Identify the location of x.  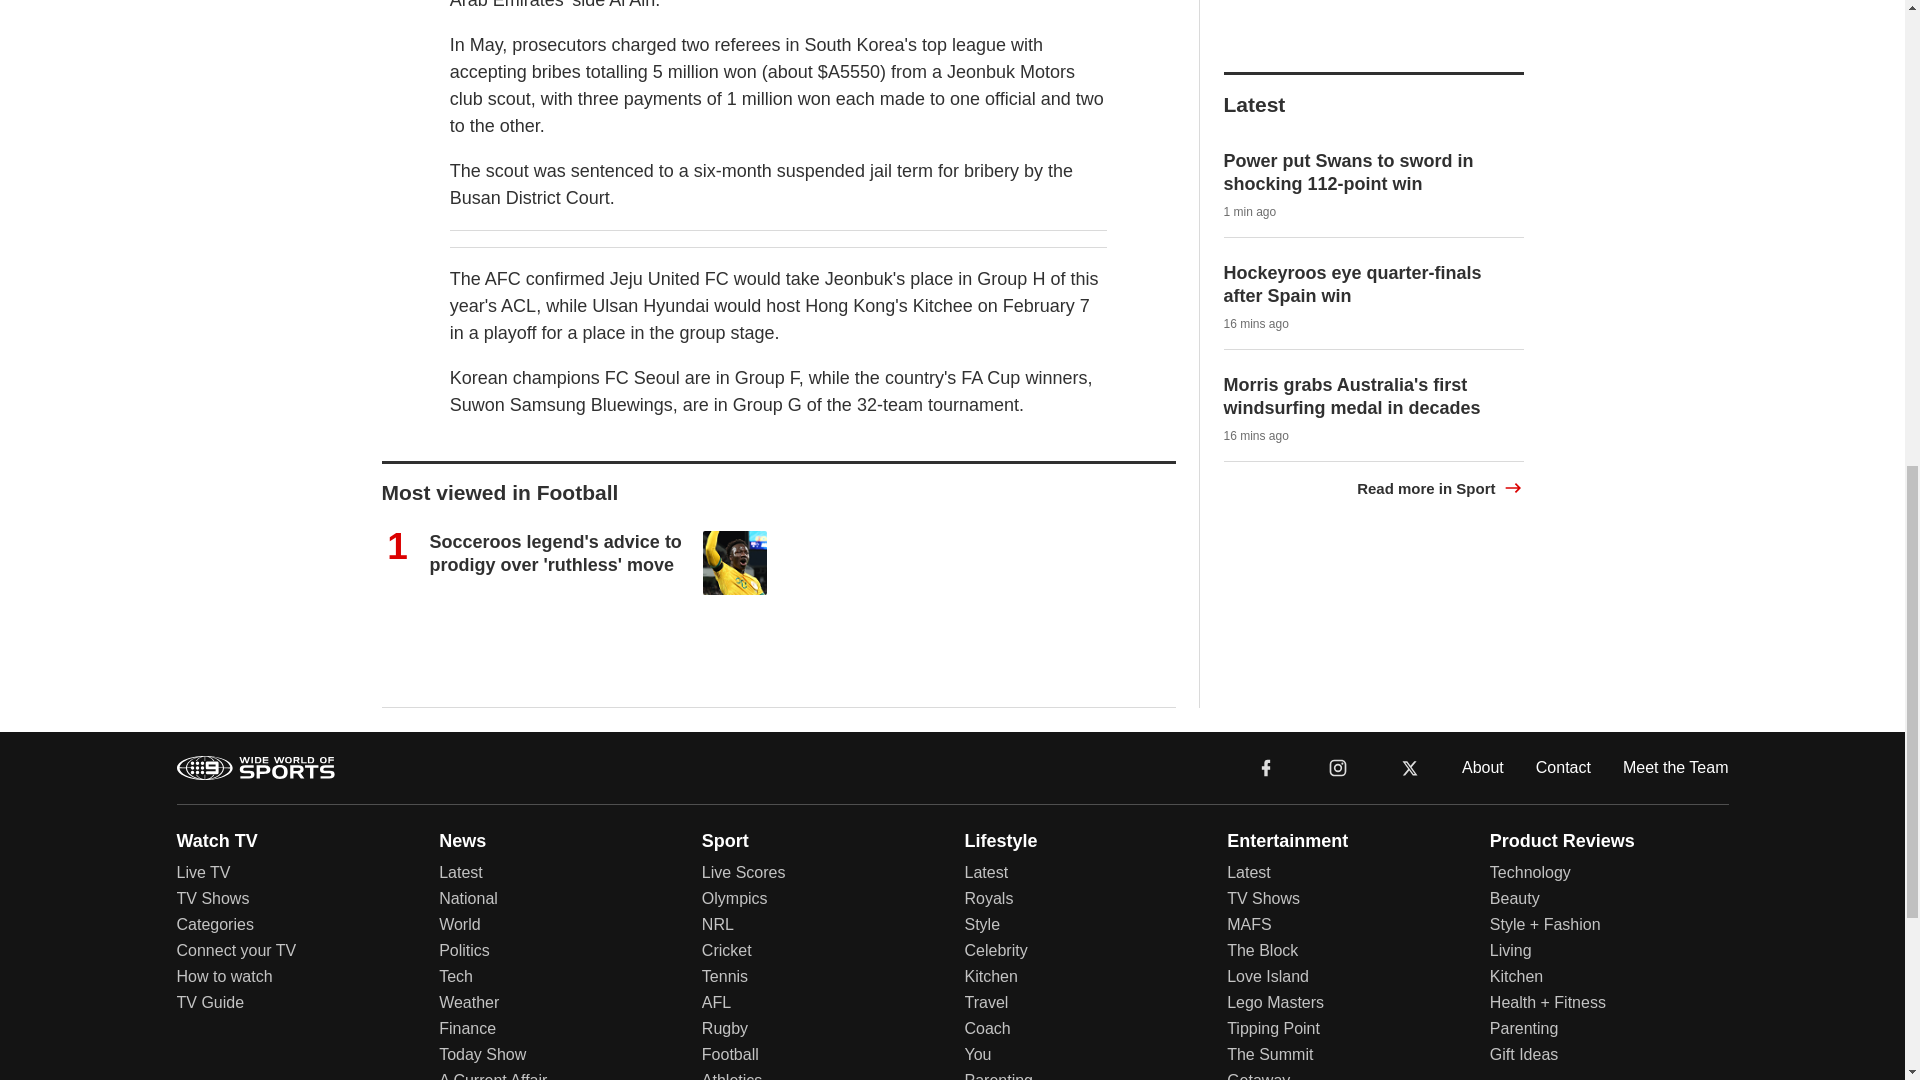
(1410, 768).